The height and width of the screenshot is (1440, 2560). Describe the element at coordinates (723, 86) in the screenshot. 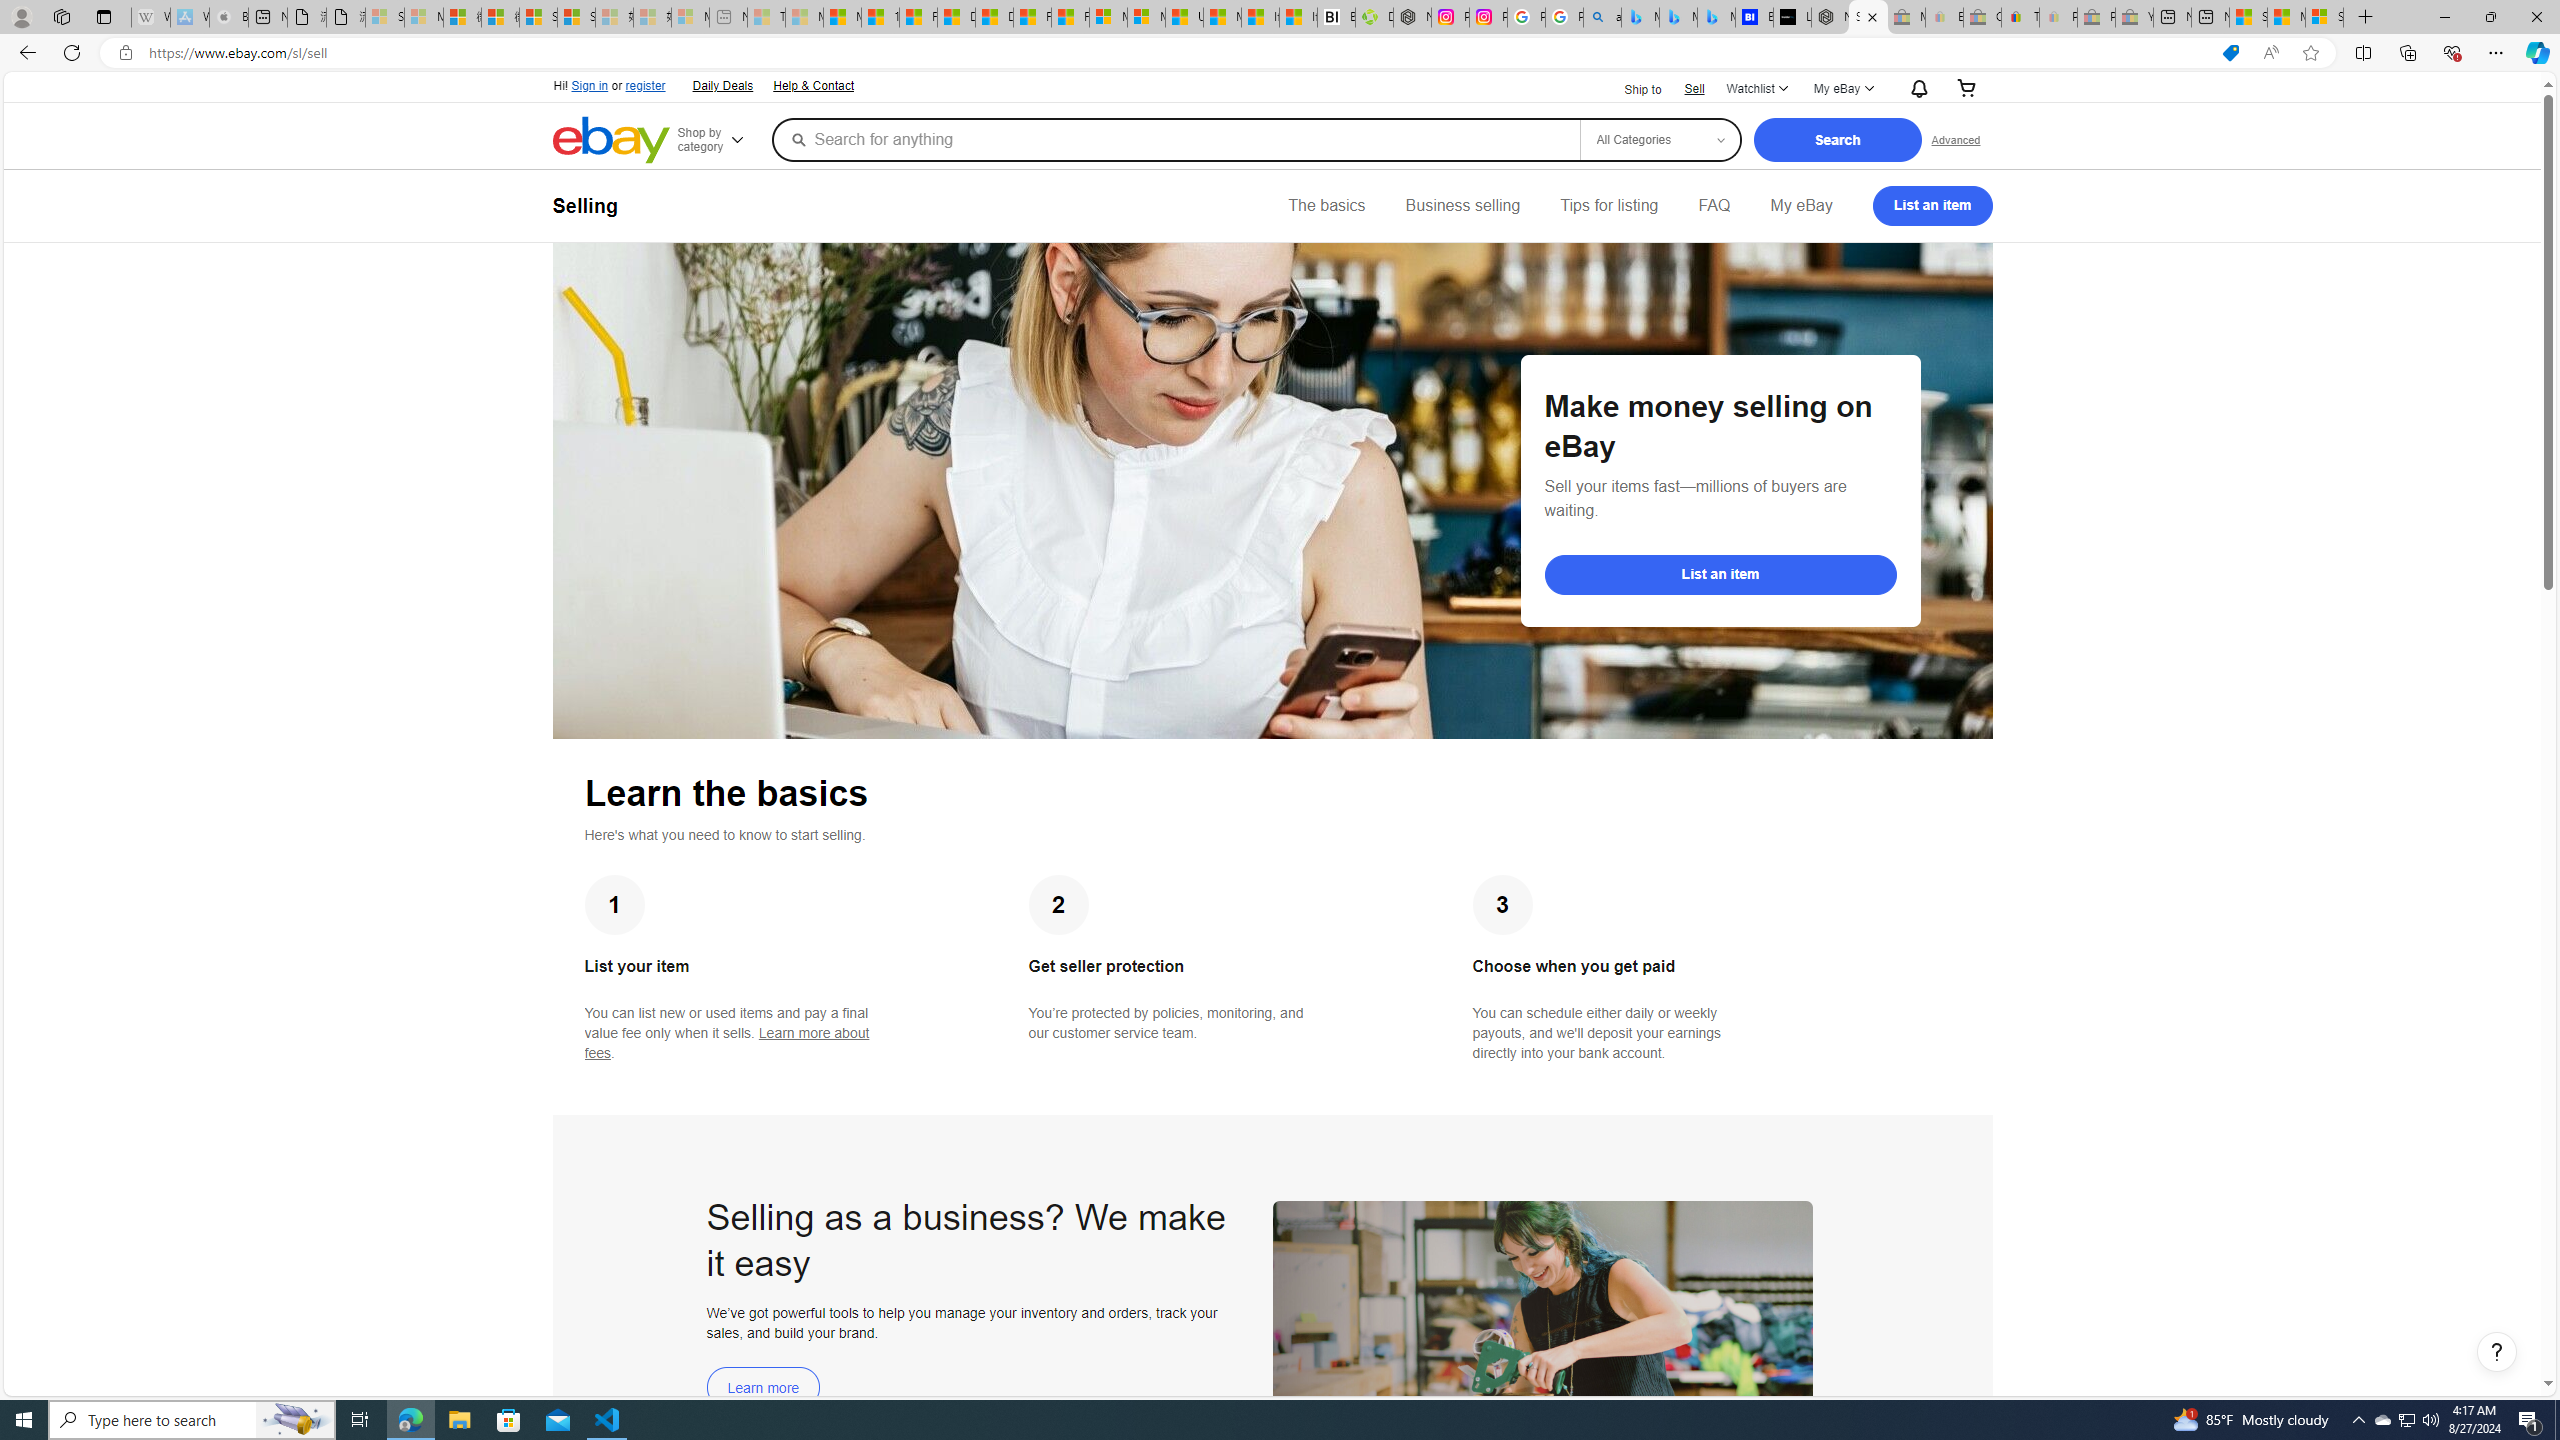

I see `Daily Deals` at that location.